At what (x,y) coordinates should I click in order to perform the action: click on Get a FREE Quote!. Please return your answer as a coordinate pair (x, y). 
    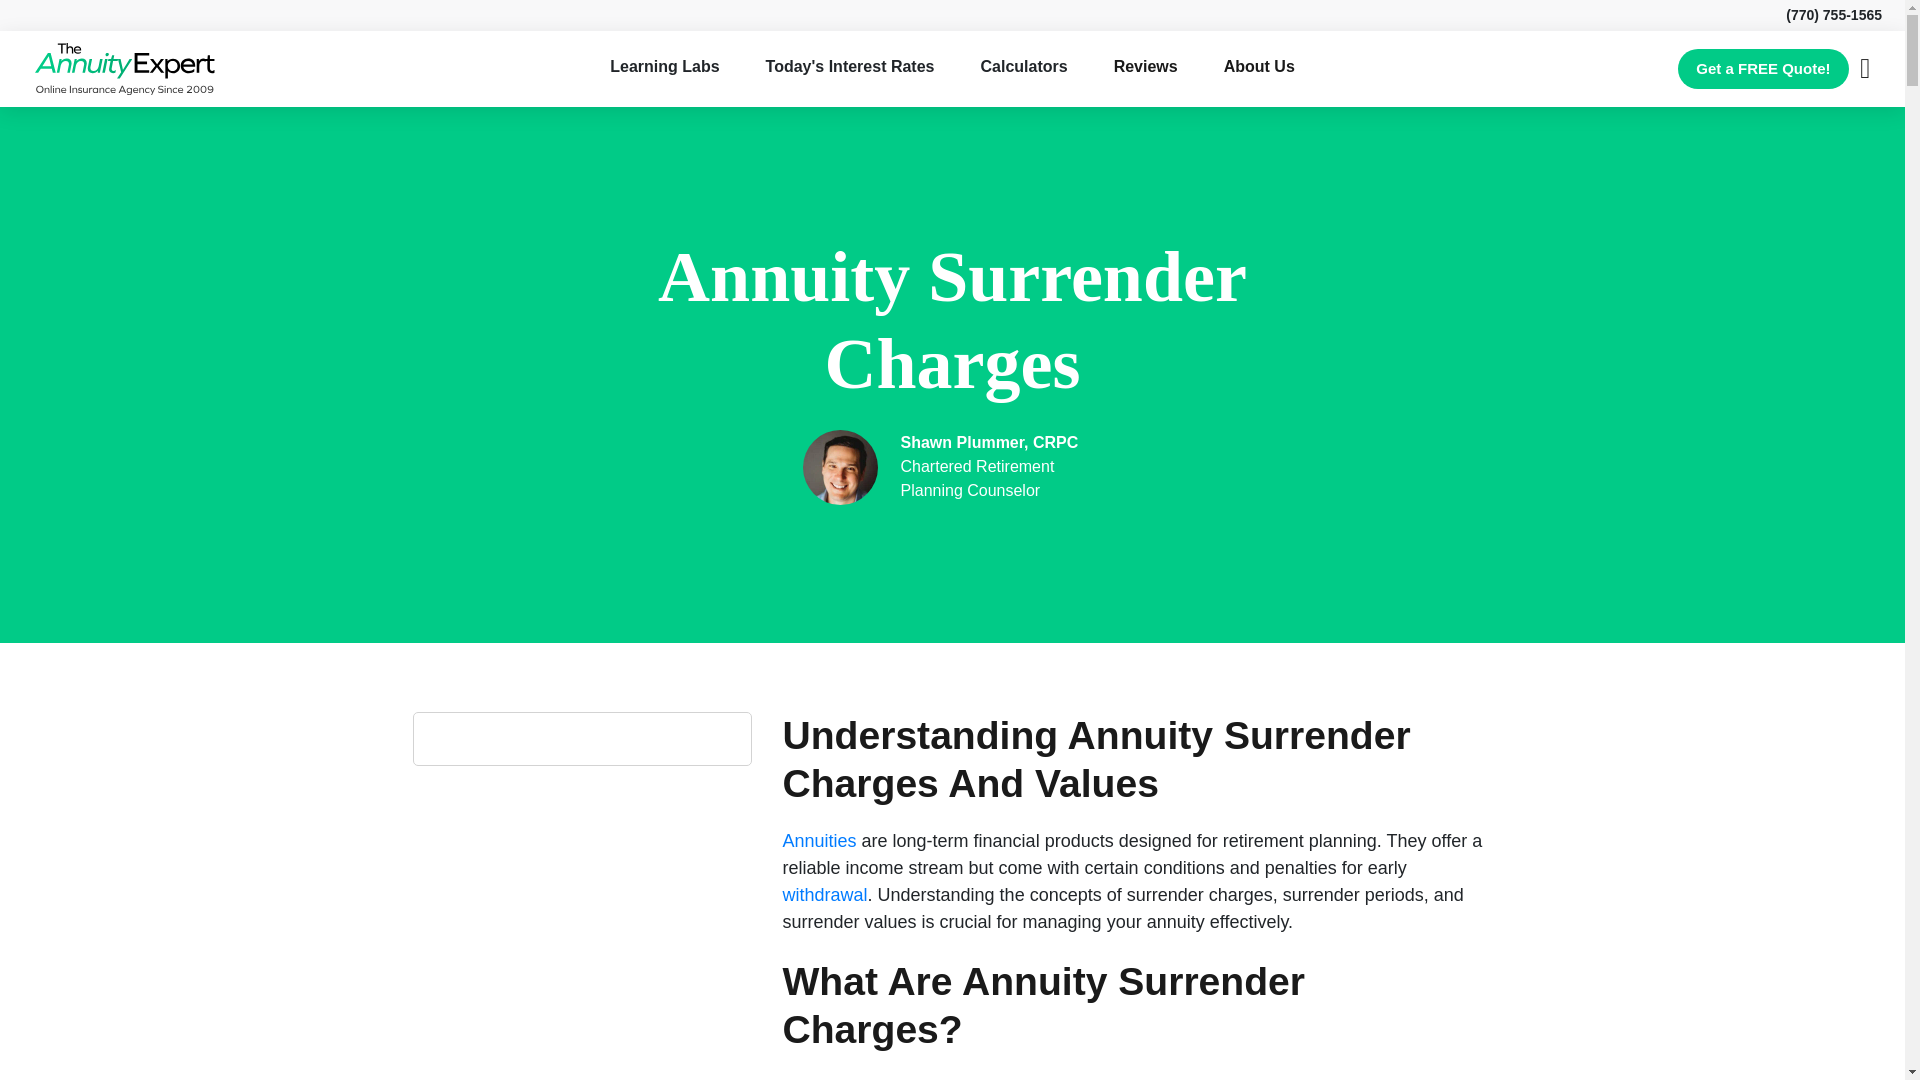
    Looking at the image, I should click on (1763, 68).